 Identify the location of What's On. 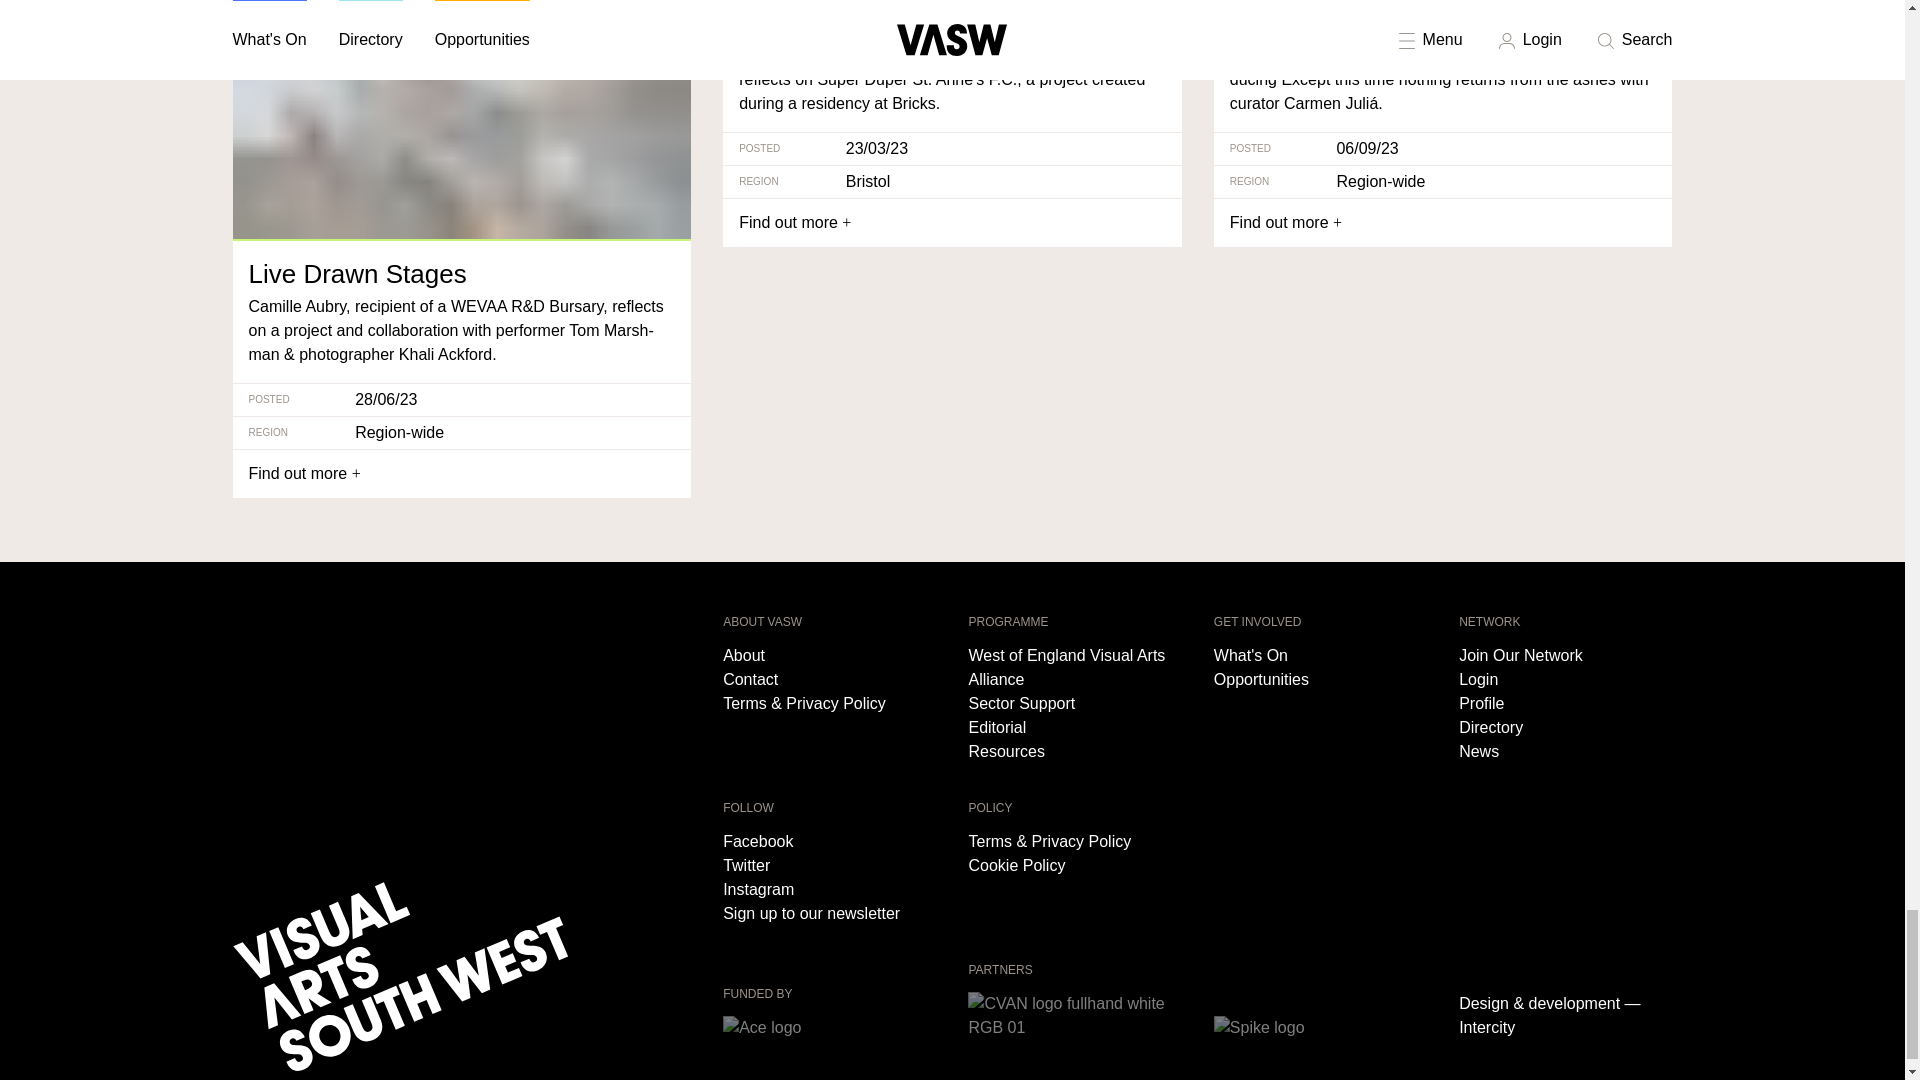
(1320, 656).